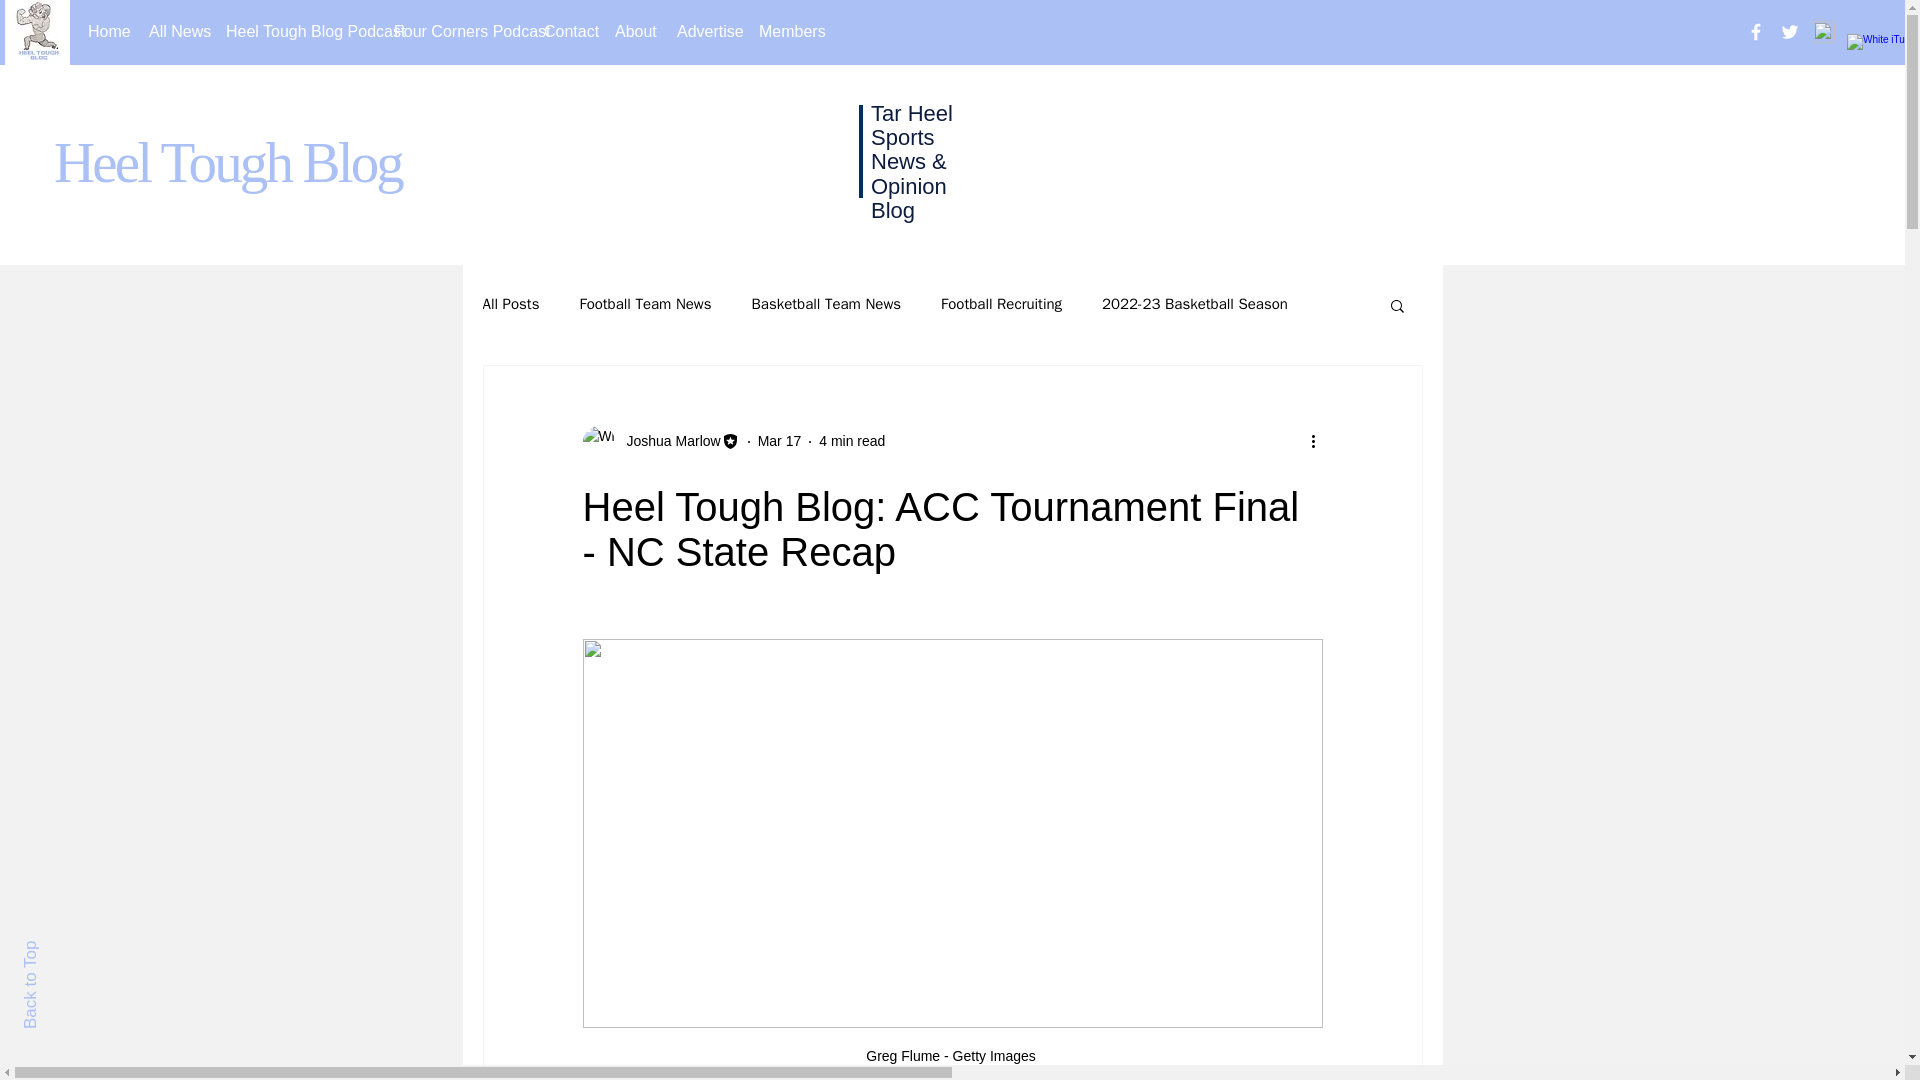  Describe the element at coordinates (227, 162) in the screenshot. I see `Heel Tough Blog` at that location.